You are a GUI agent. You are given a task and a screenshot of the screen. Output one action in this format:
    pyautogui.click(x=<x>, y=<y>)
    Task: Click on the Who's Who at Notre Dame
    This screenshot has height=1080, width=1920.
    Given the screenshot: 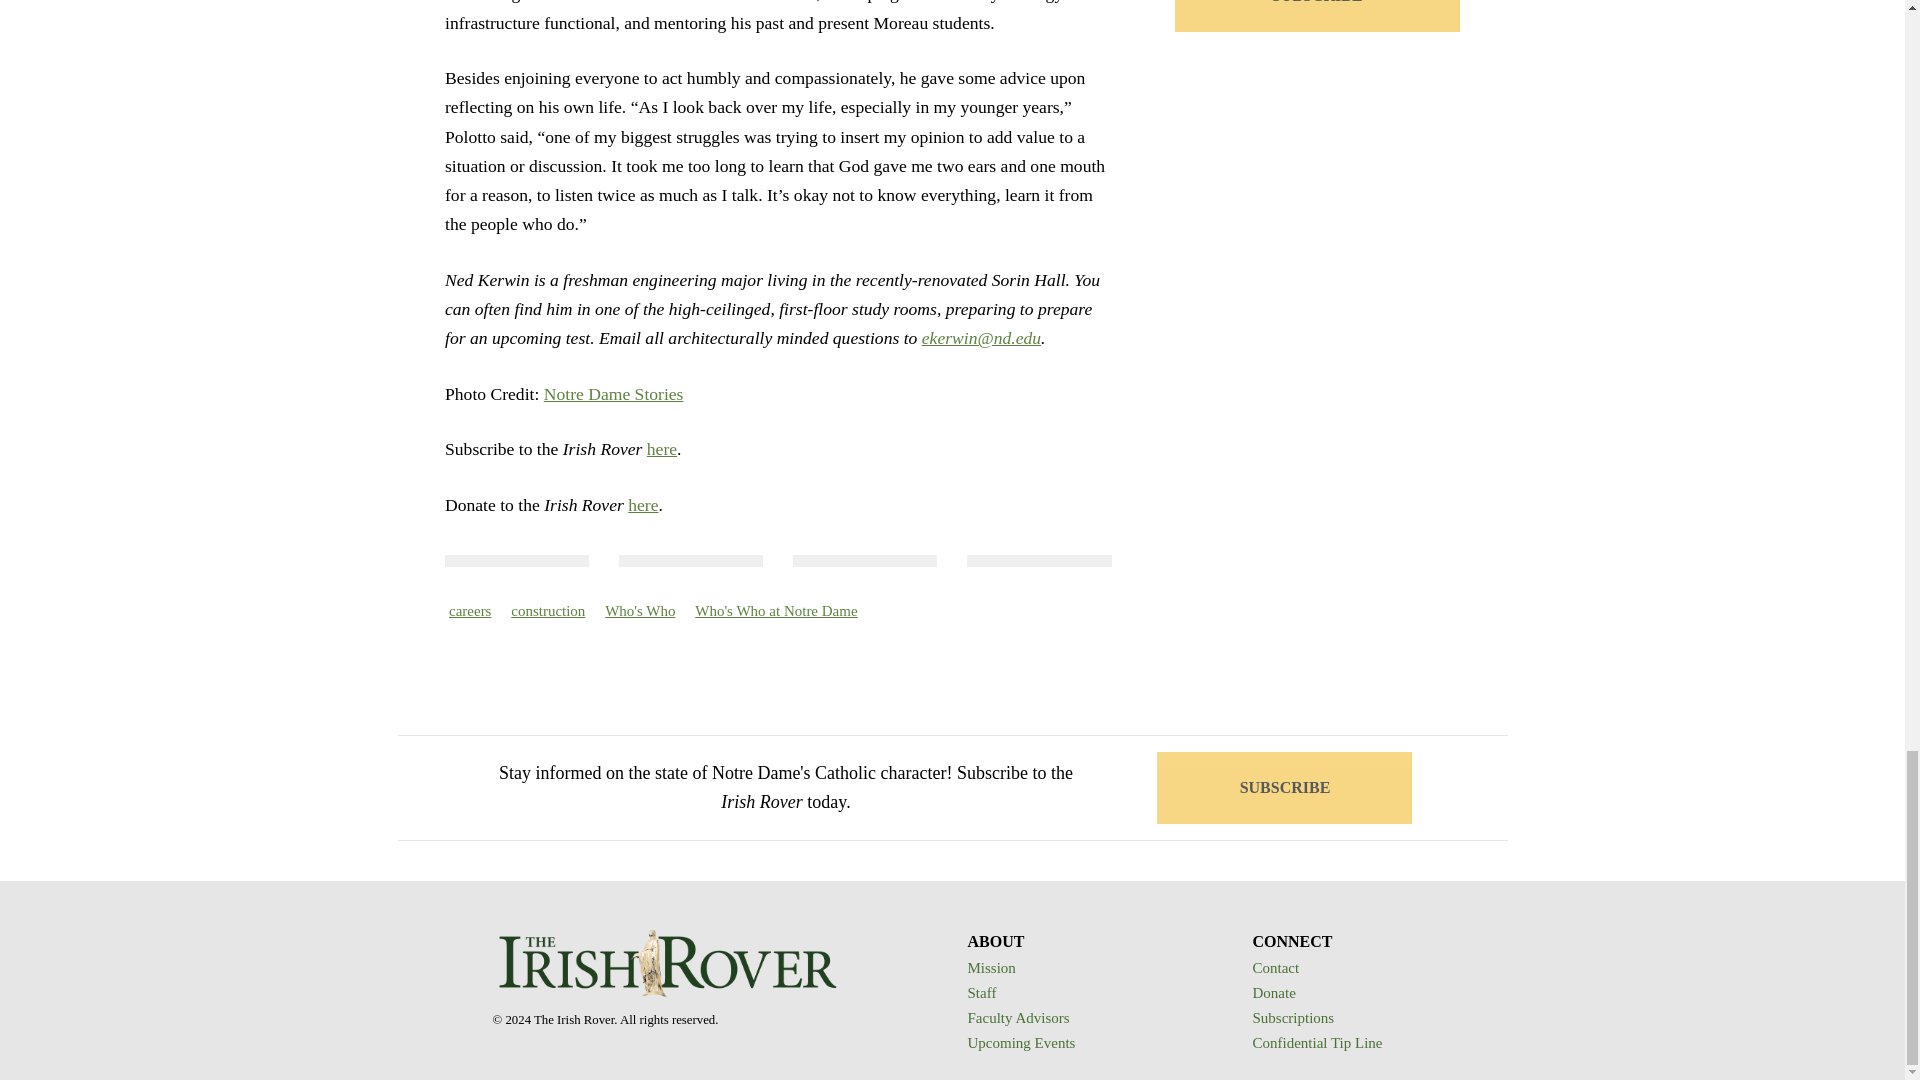 What is the action you would take?
    pyautogui.click(x=776, y=610)
    